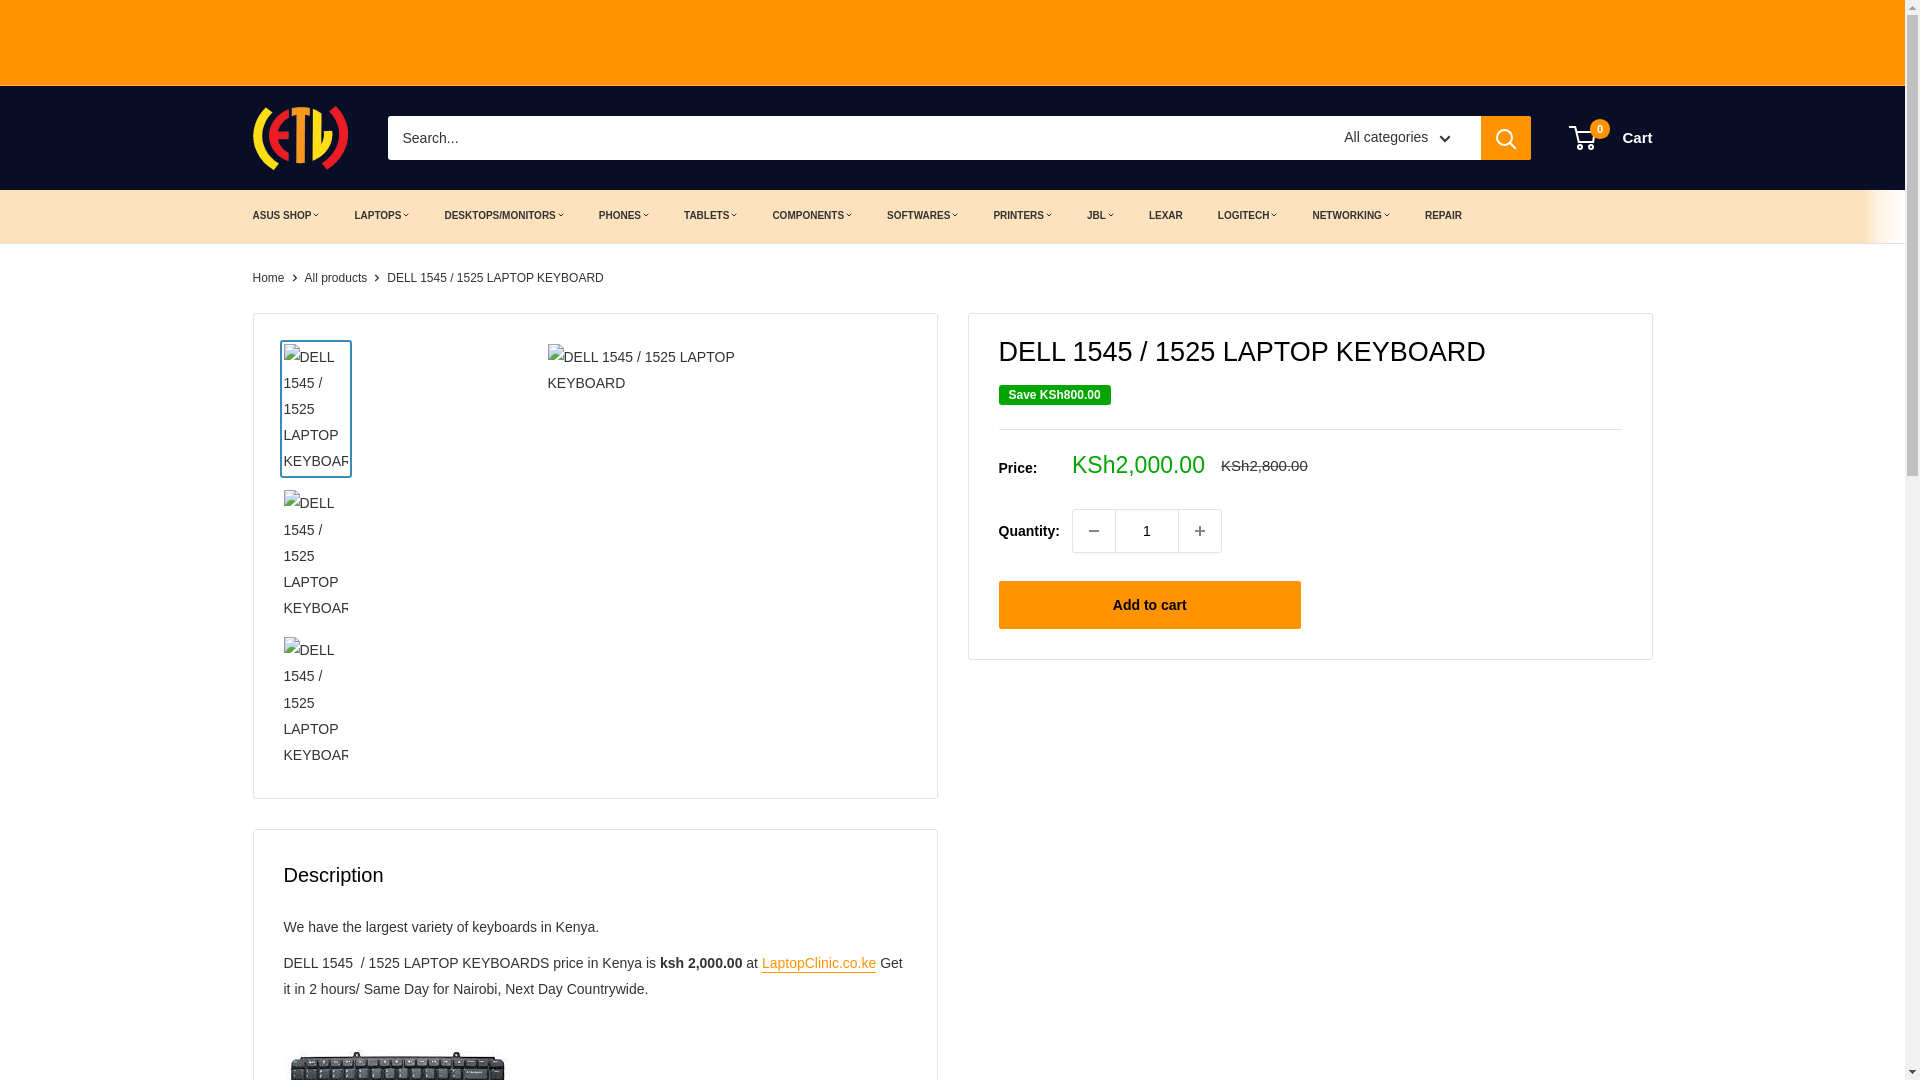 This screenshot has height=1080, width=1920. What do you see at coordinates (1094, 530) in the screenshot?
I see `Decrease quantity by 1` at bounding box center [1094, 530].